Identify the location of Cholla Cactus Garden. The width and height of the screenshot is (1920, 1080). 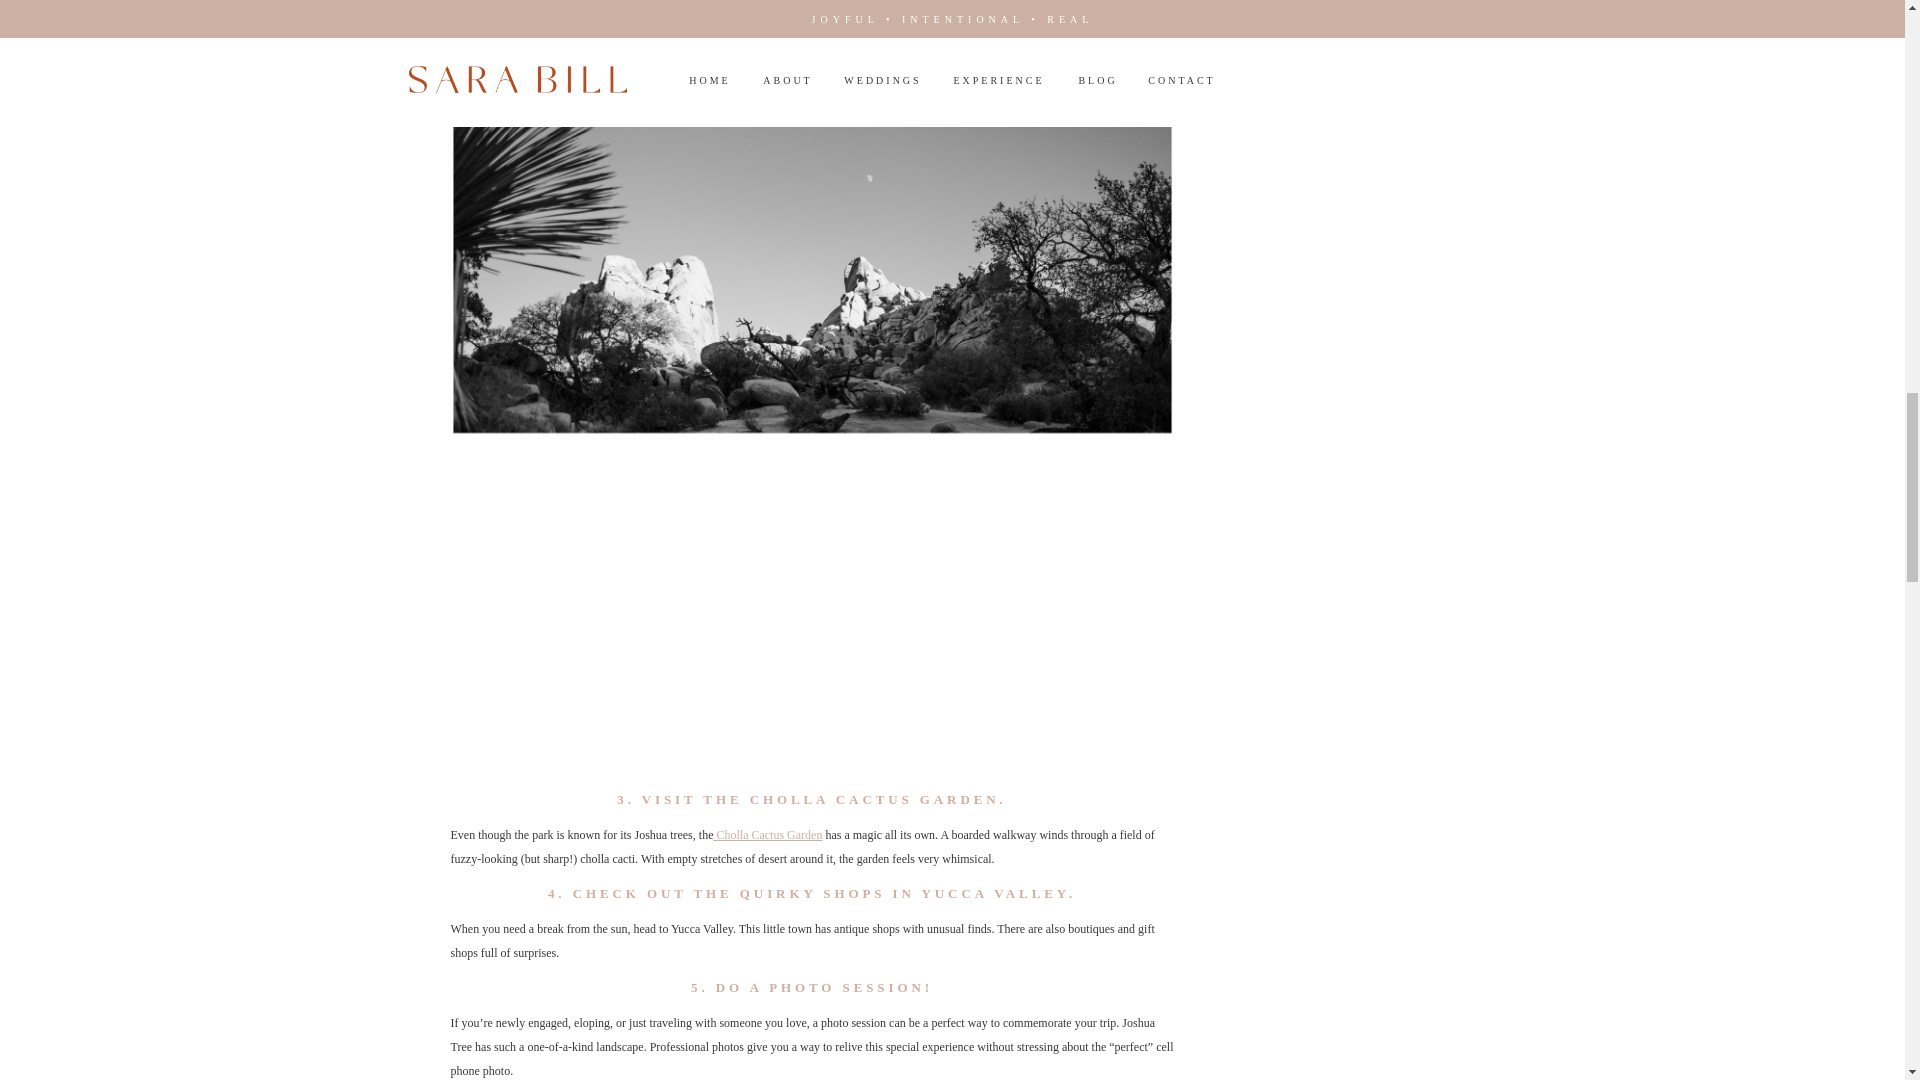
(766, 835).